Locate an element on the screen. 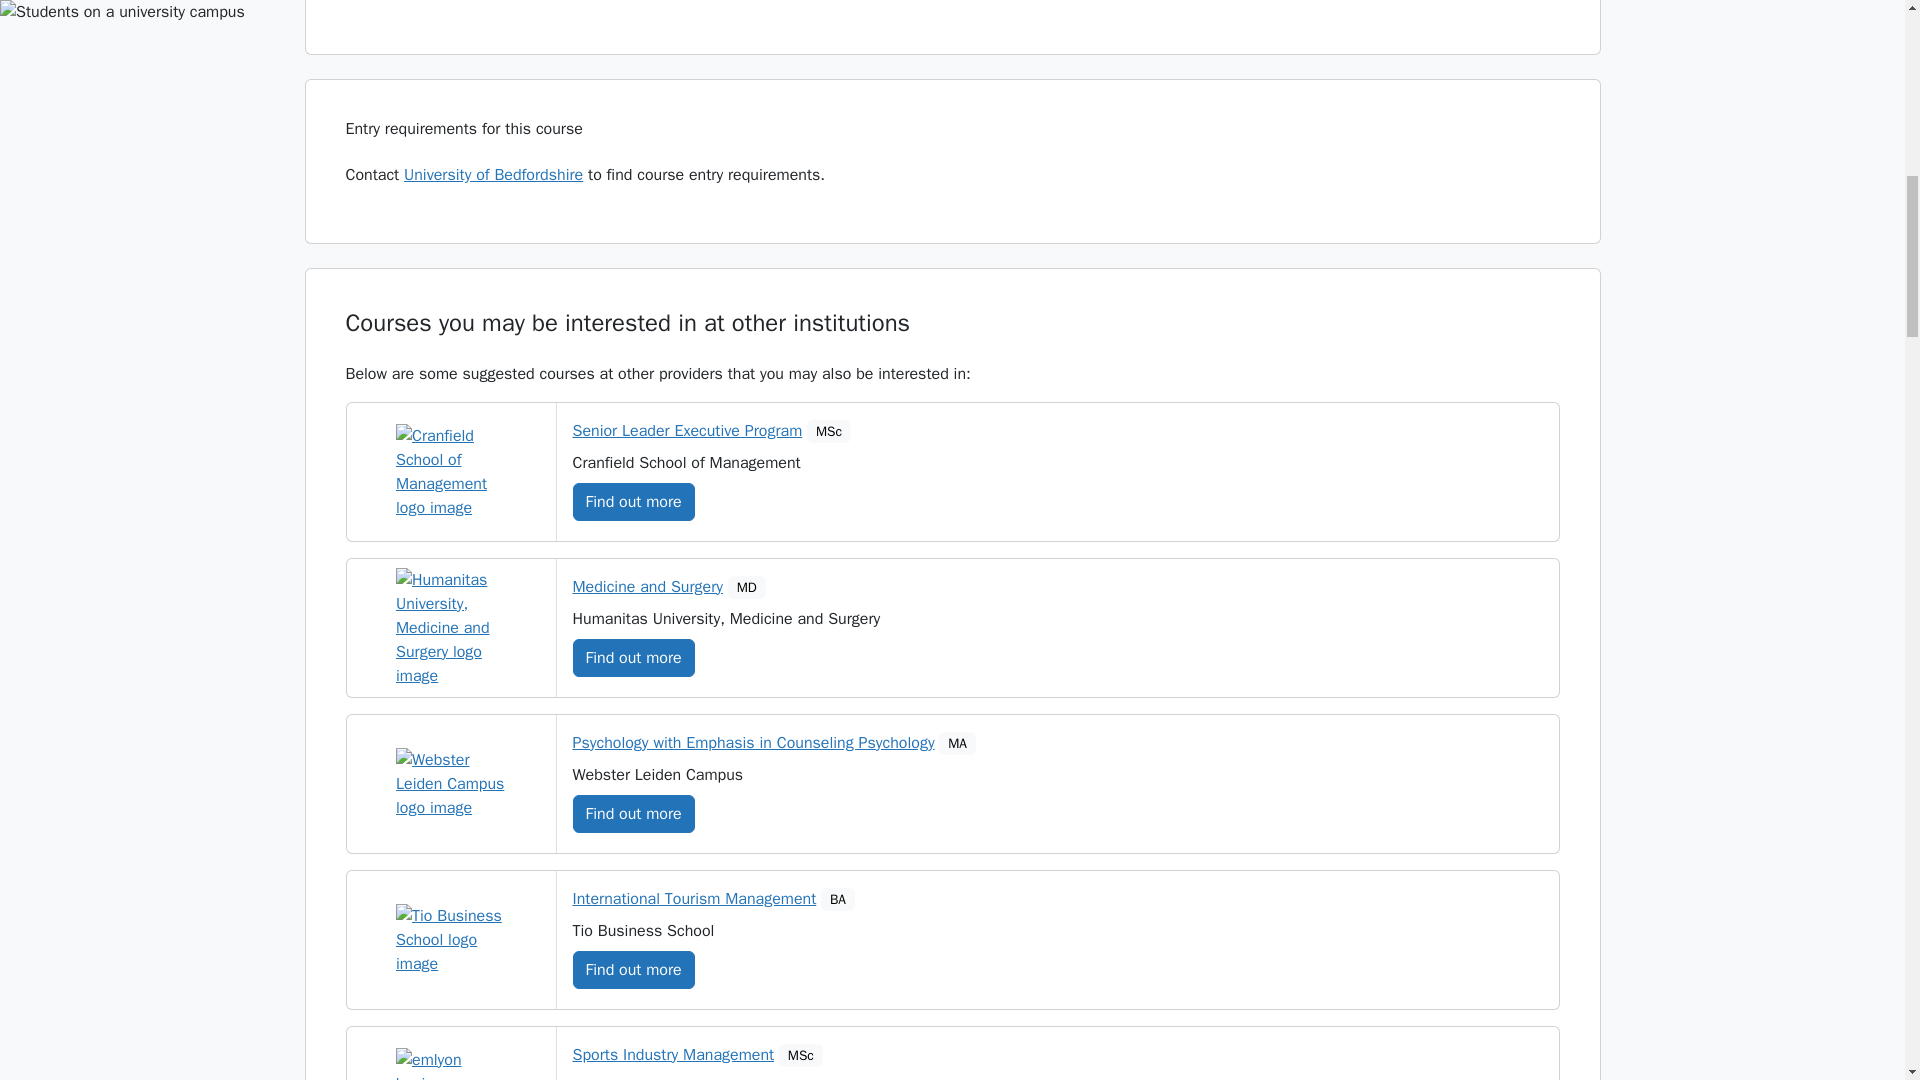 The height and width of the screenshot is (1080, 1920). Tio Business School is located at coordinates (450, 940).